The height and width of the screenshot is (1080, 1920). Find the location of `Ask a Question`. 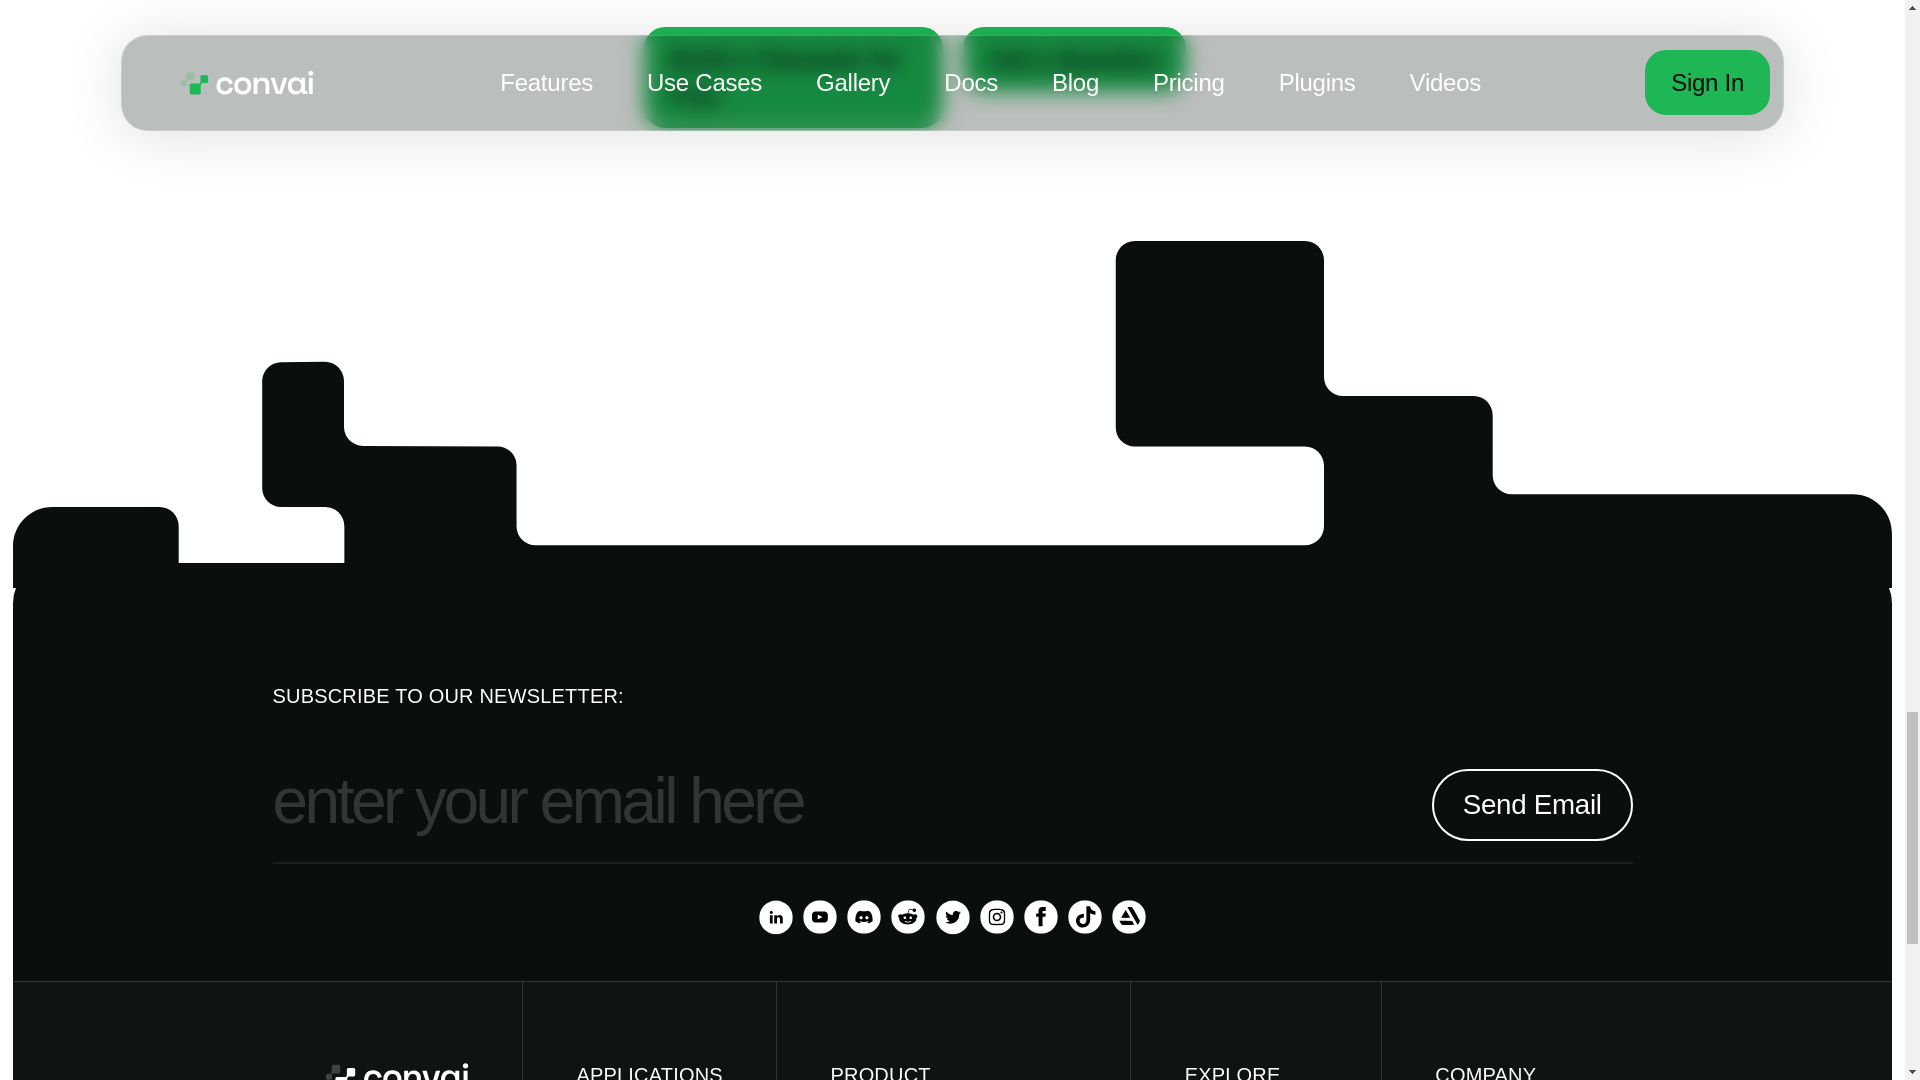

Ask a Question is located at coordinates (1074, 59).